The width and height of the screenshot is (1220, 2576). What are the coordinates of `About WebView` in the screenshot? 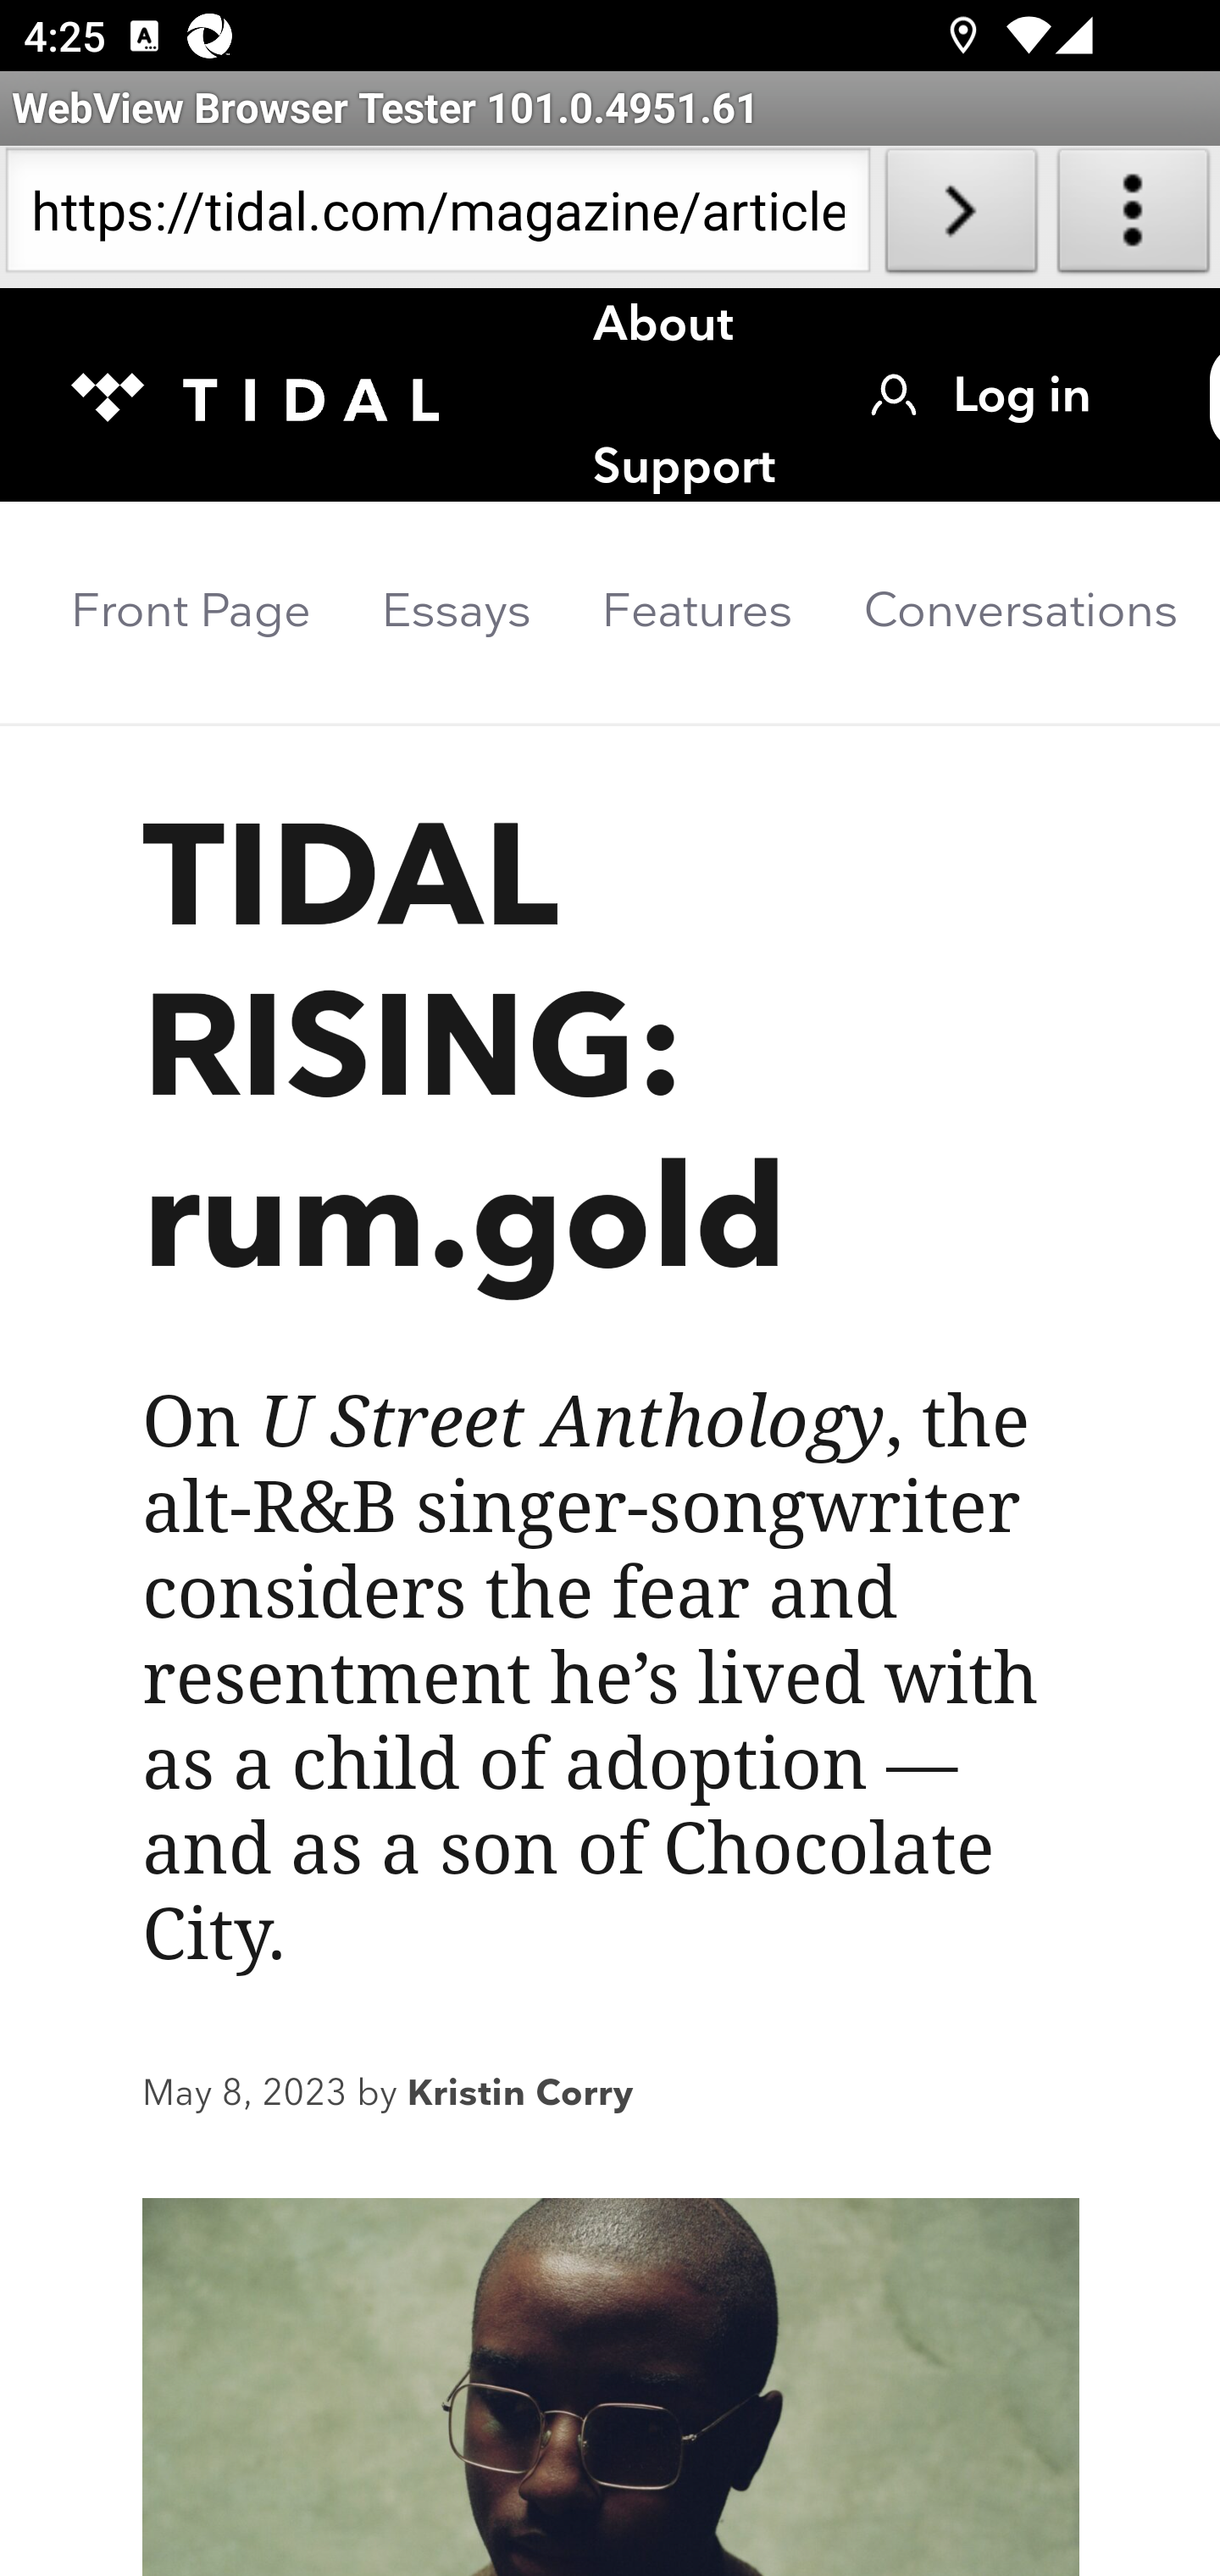 It's located at (1134, 217).